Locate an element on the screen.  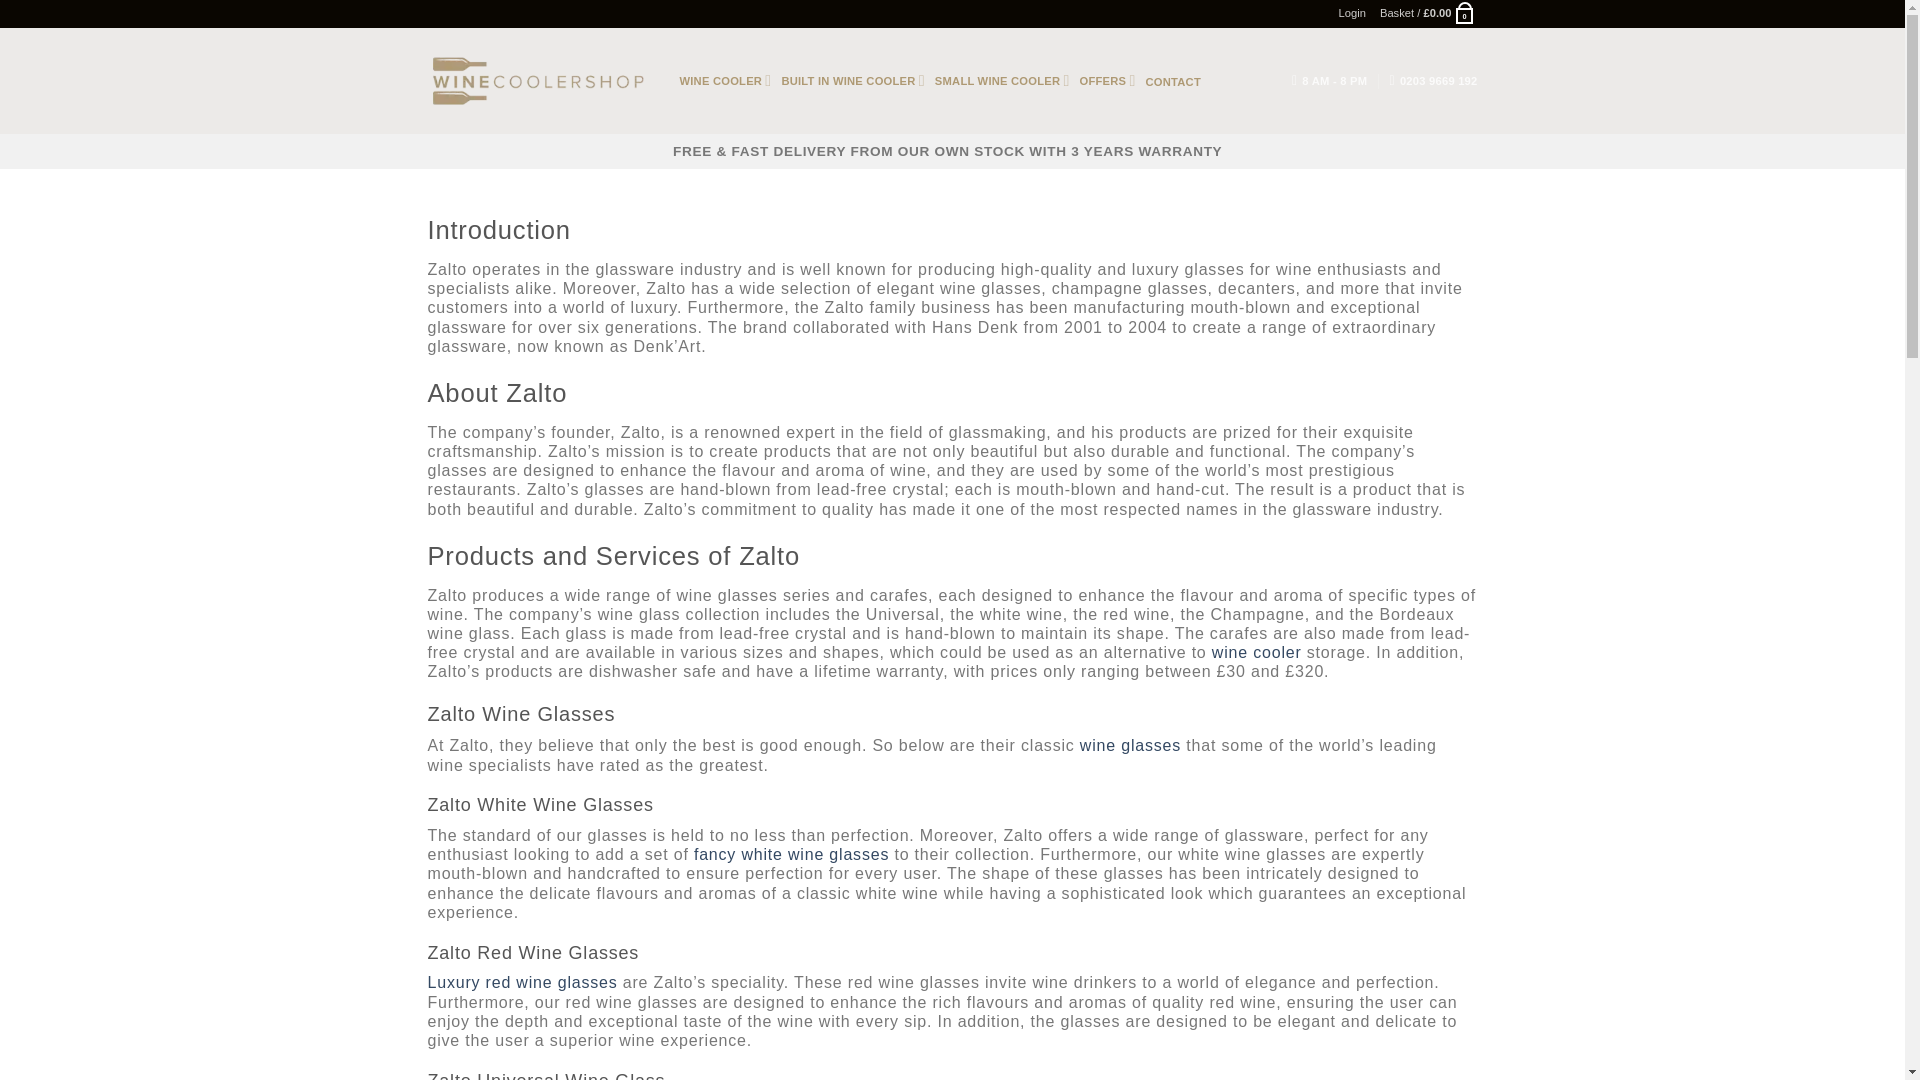
Luxury red wine glasses is located at coordinates (523, 982).